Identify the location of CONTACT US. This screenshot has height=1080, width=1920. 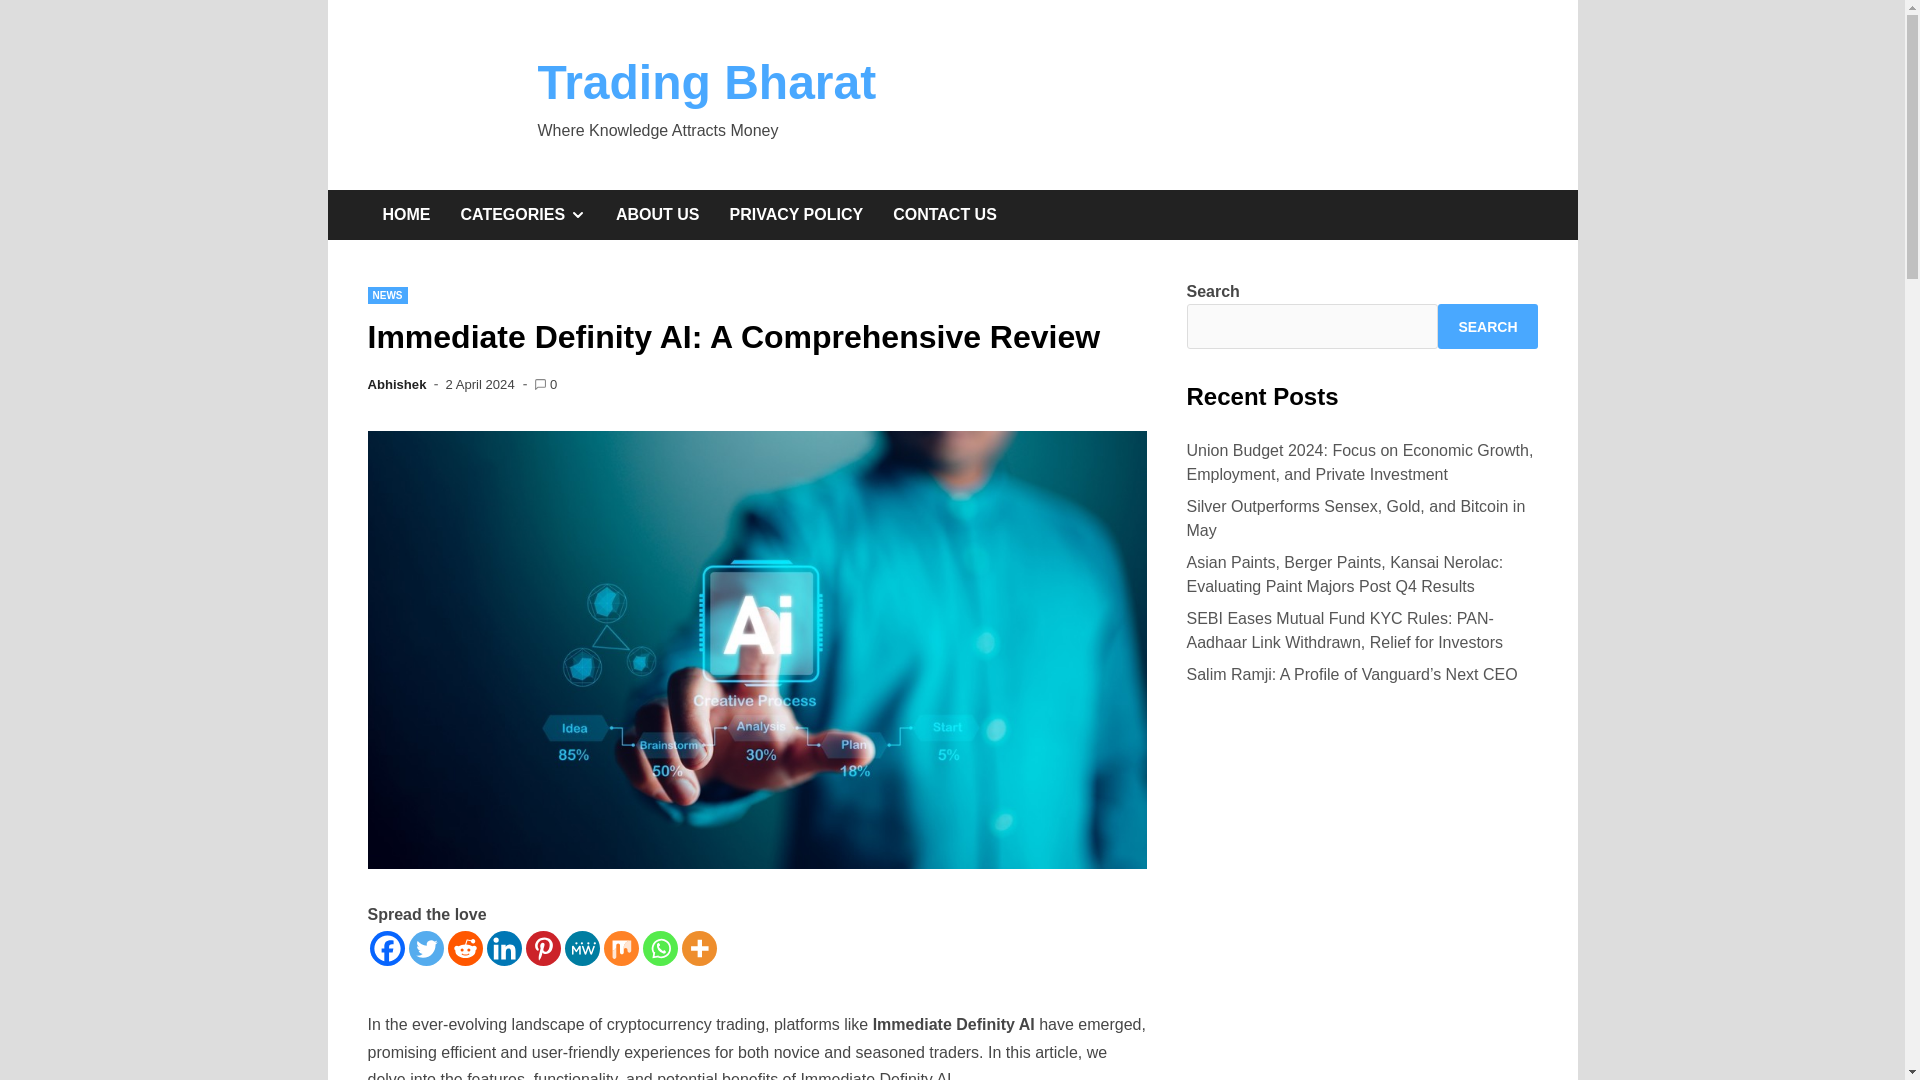
(657, 214).